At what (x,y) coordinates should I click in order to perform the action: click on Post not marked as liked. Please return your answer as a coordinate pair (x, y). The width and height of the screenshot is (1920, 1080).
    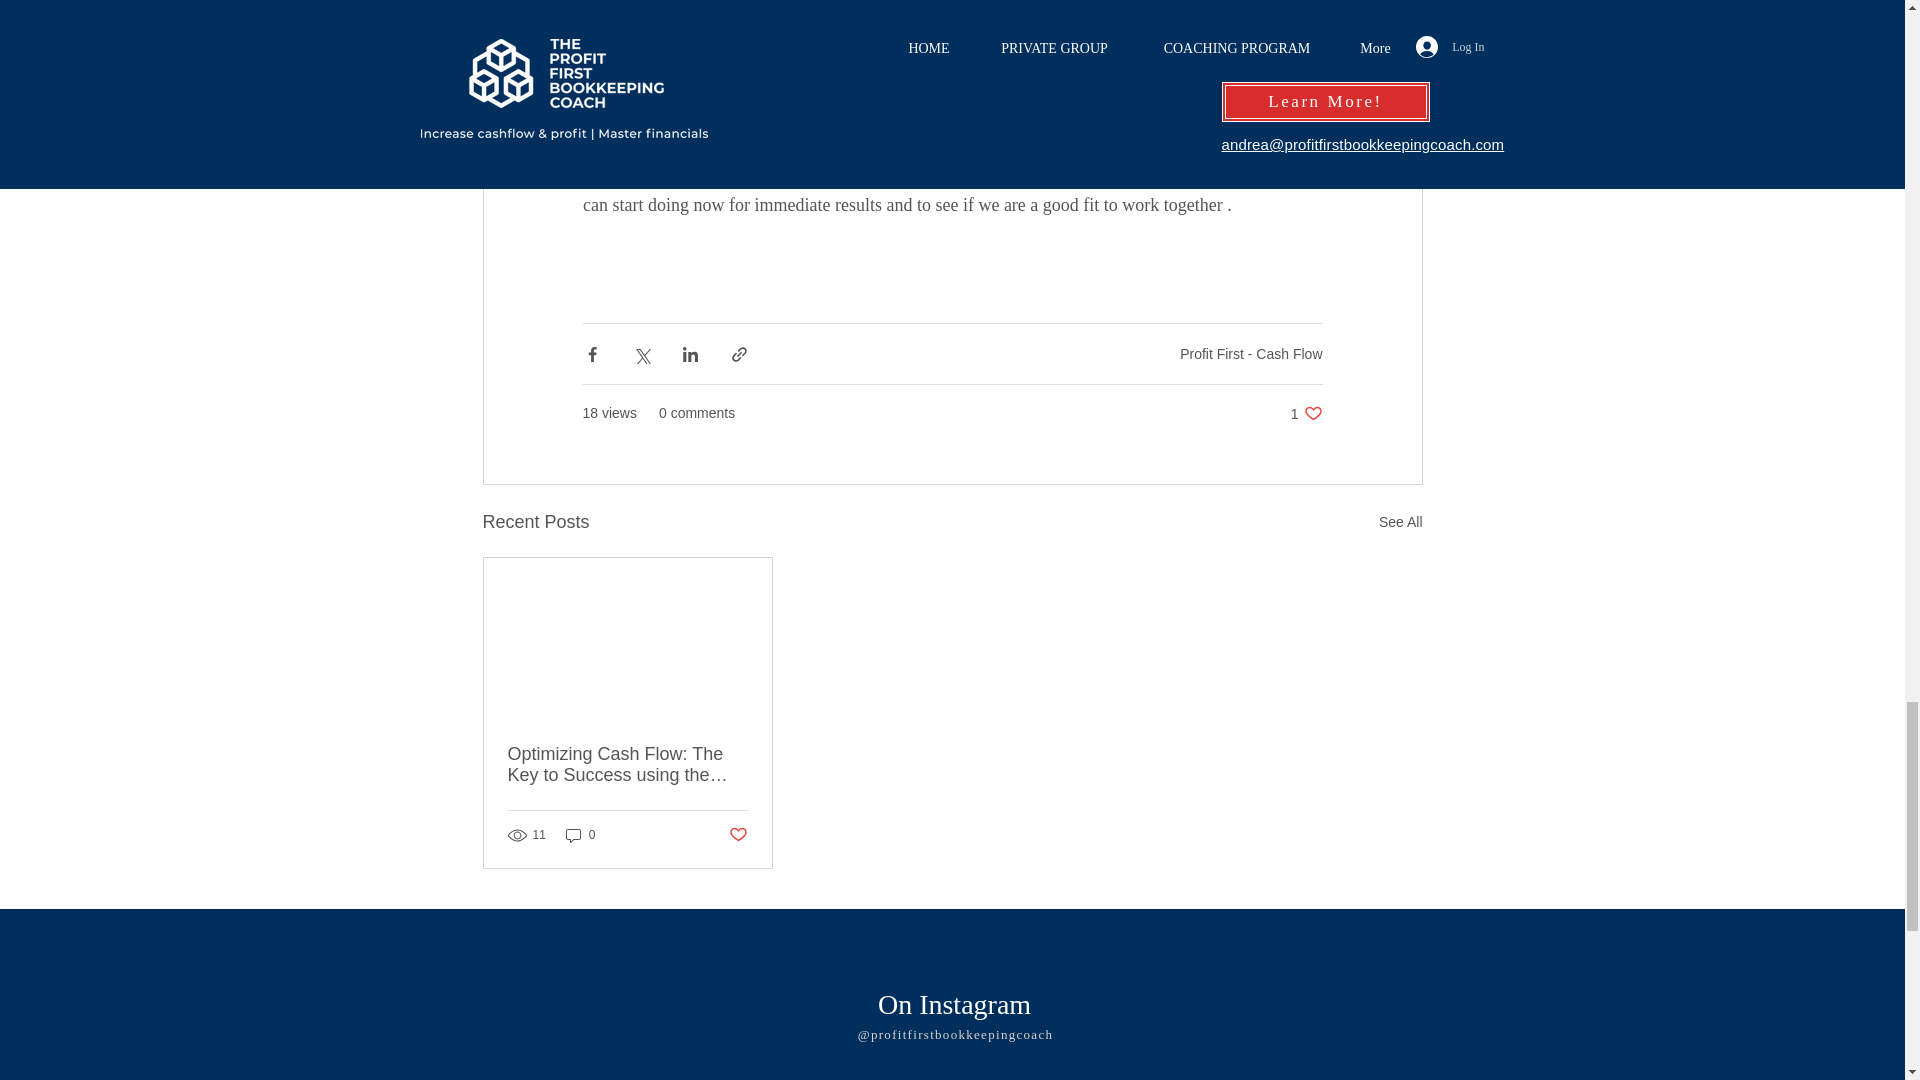
    Looking at the image, I should click on (736, 835).